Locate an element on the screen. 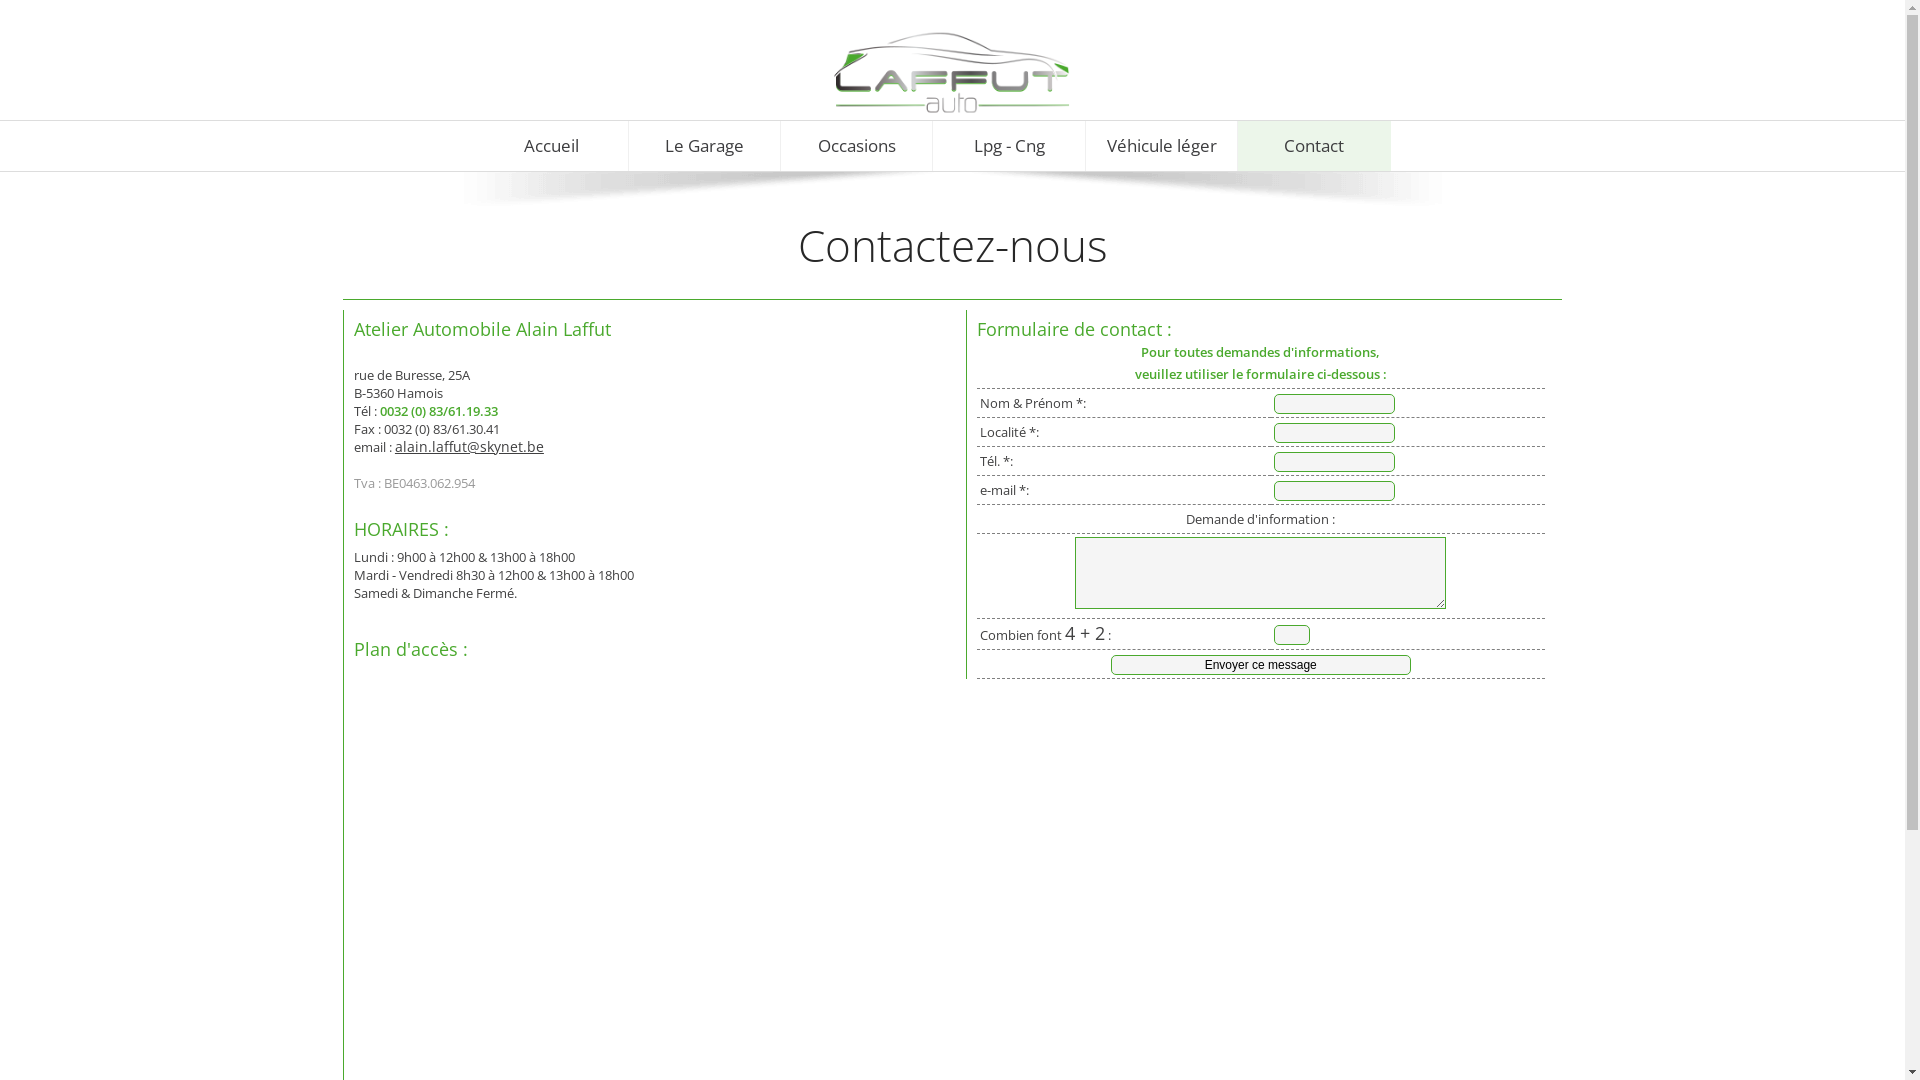 The image size is (1920, 1080). Accueil is located at coordinates (552, 146).